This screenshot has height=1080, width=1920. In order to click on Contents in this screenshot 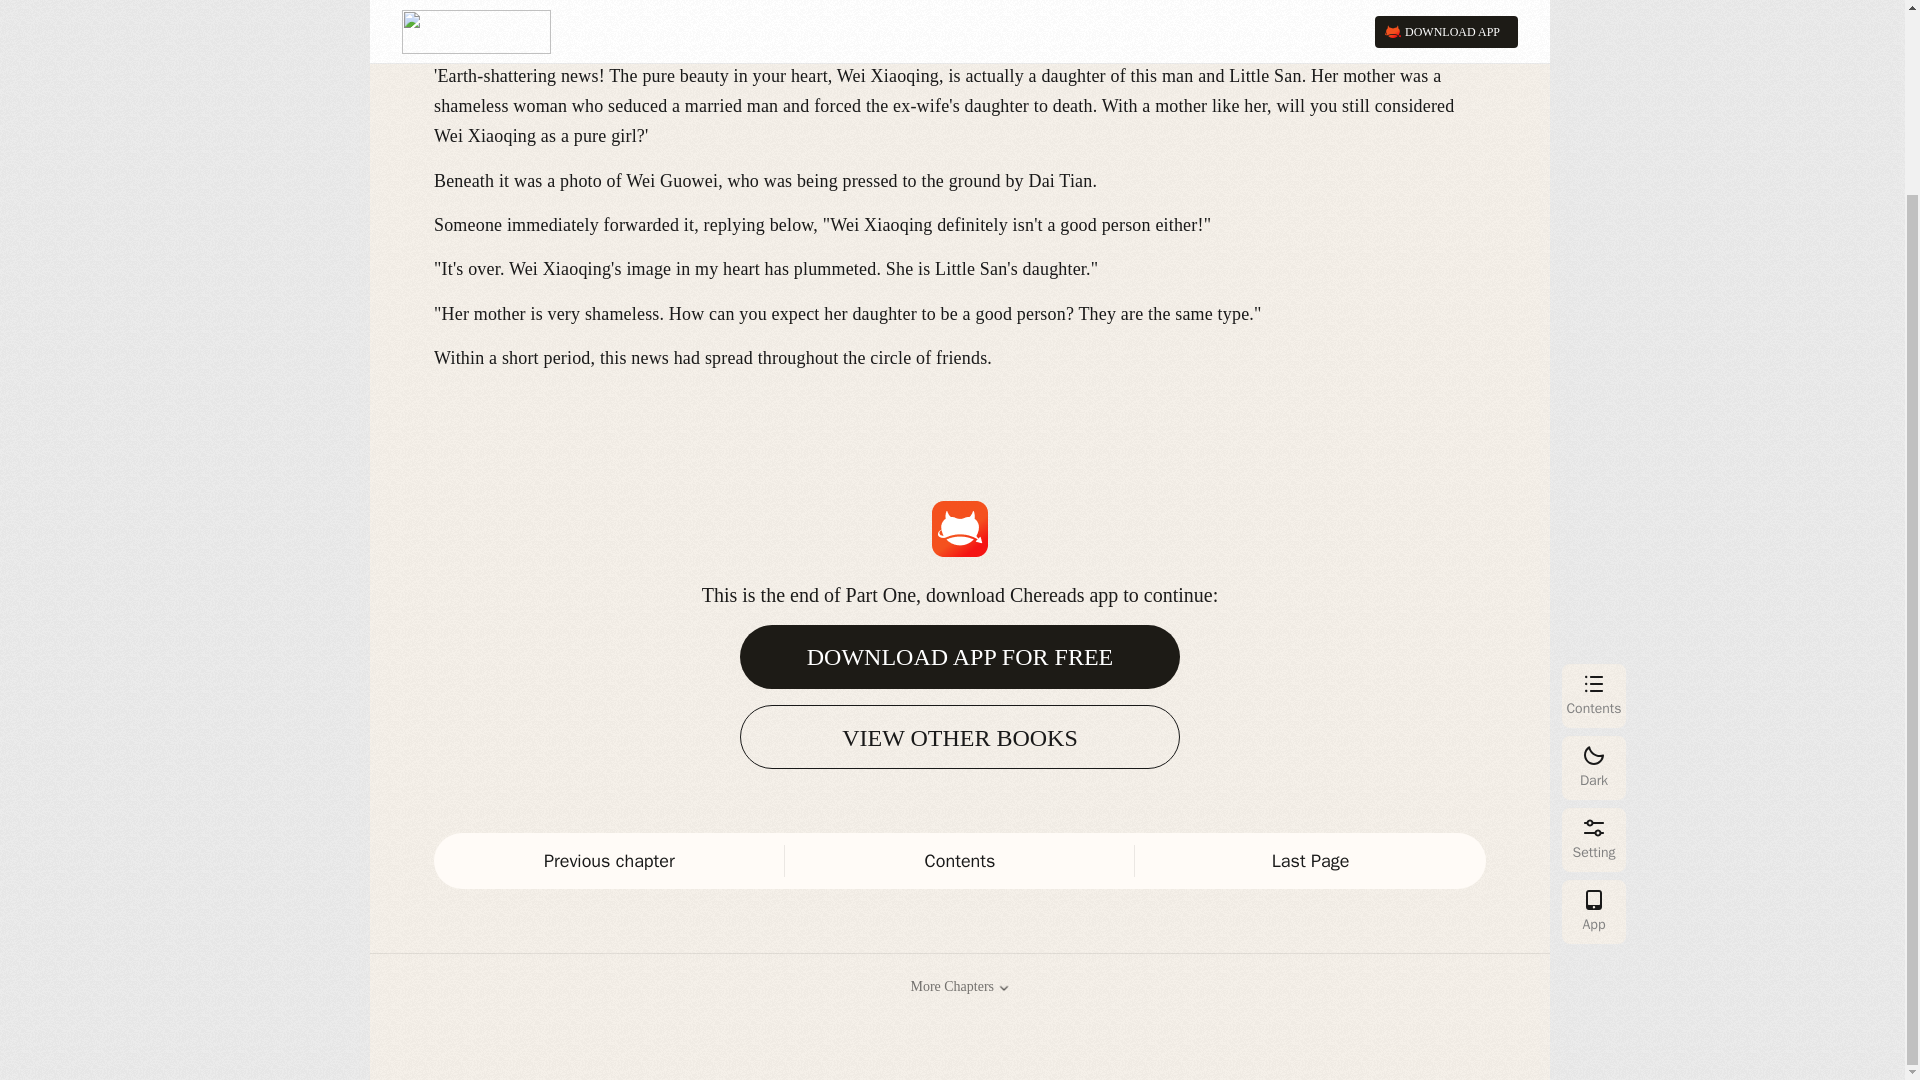, I will do `click(1594, 472)`.